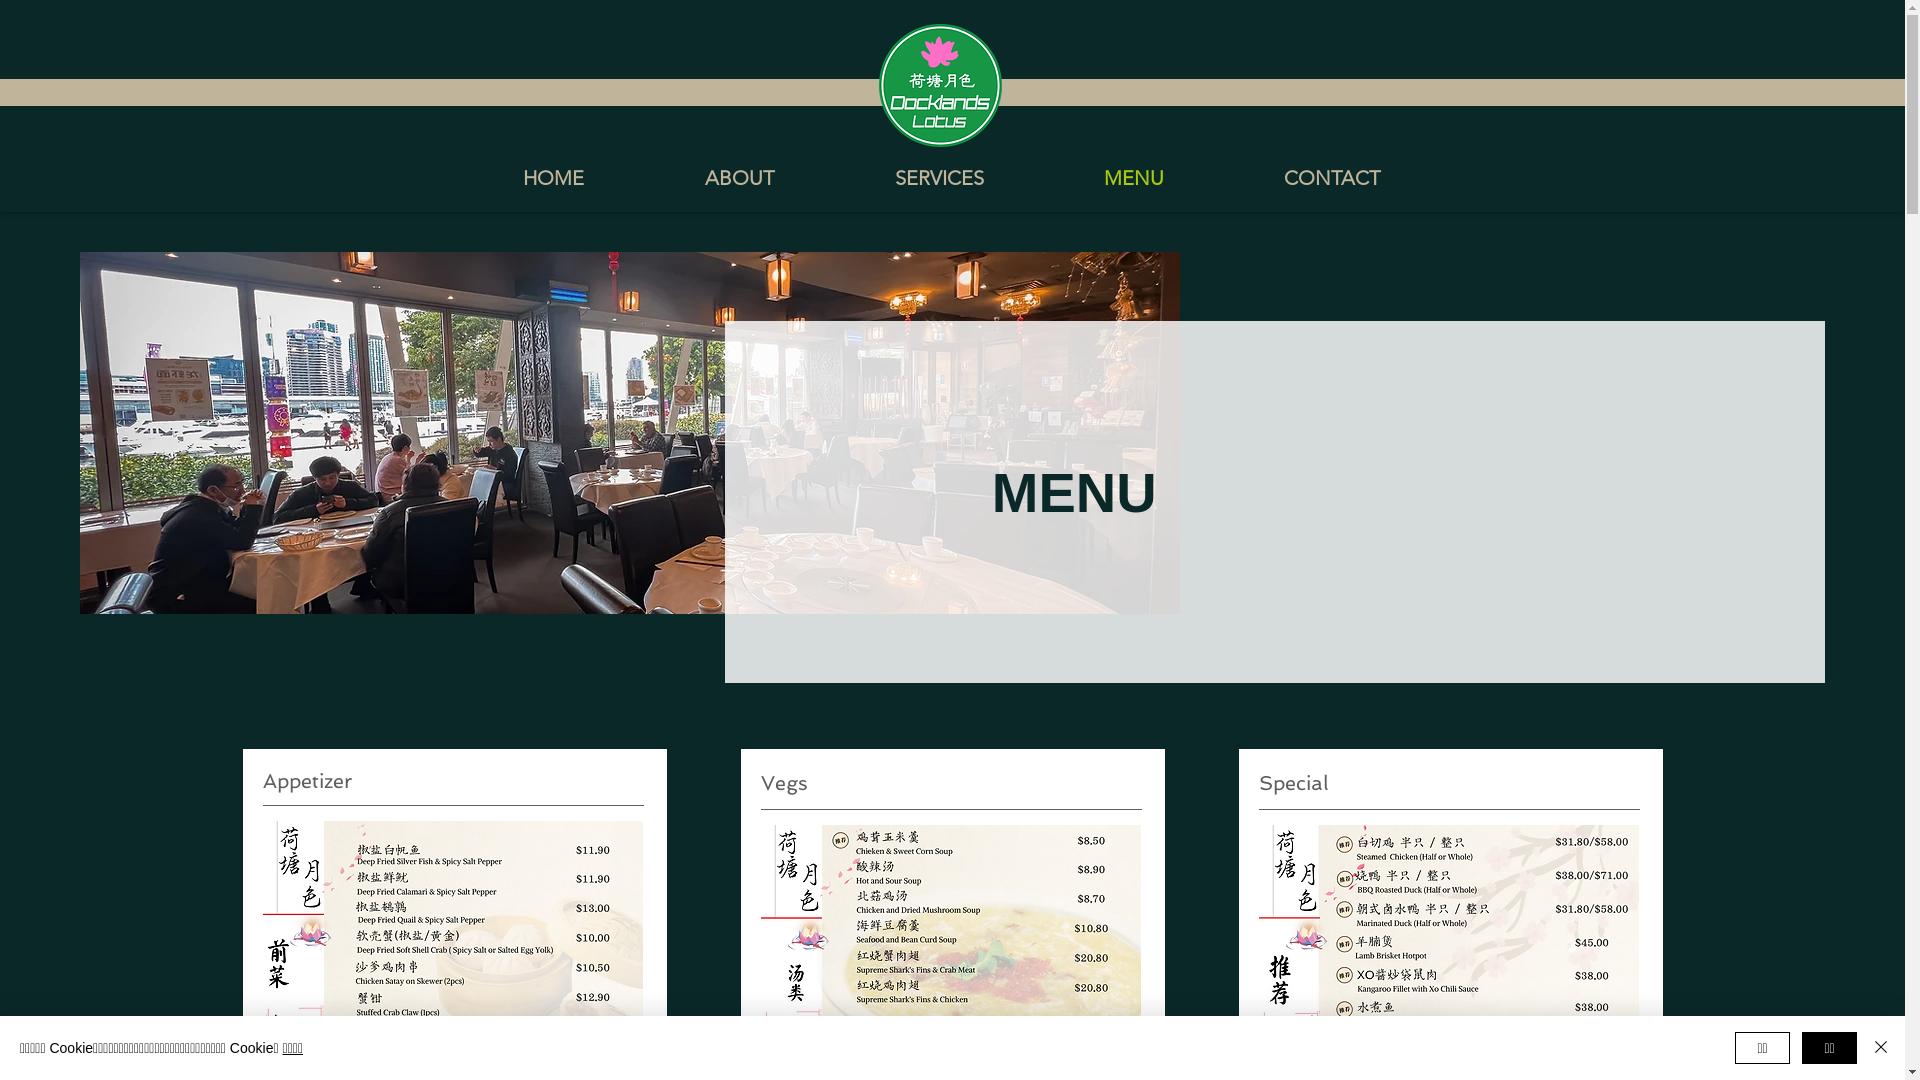 The height and width of the screenshot is (1080, 1920). Describe the element at coordinates (1134, 178) in the screenshot. I see `MENU` at that location.